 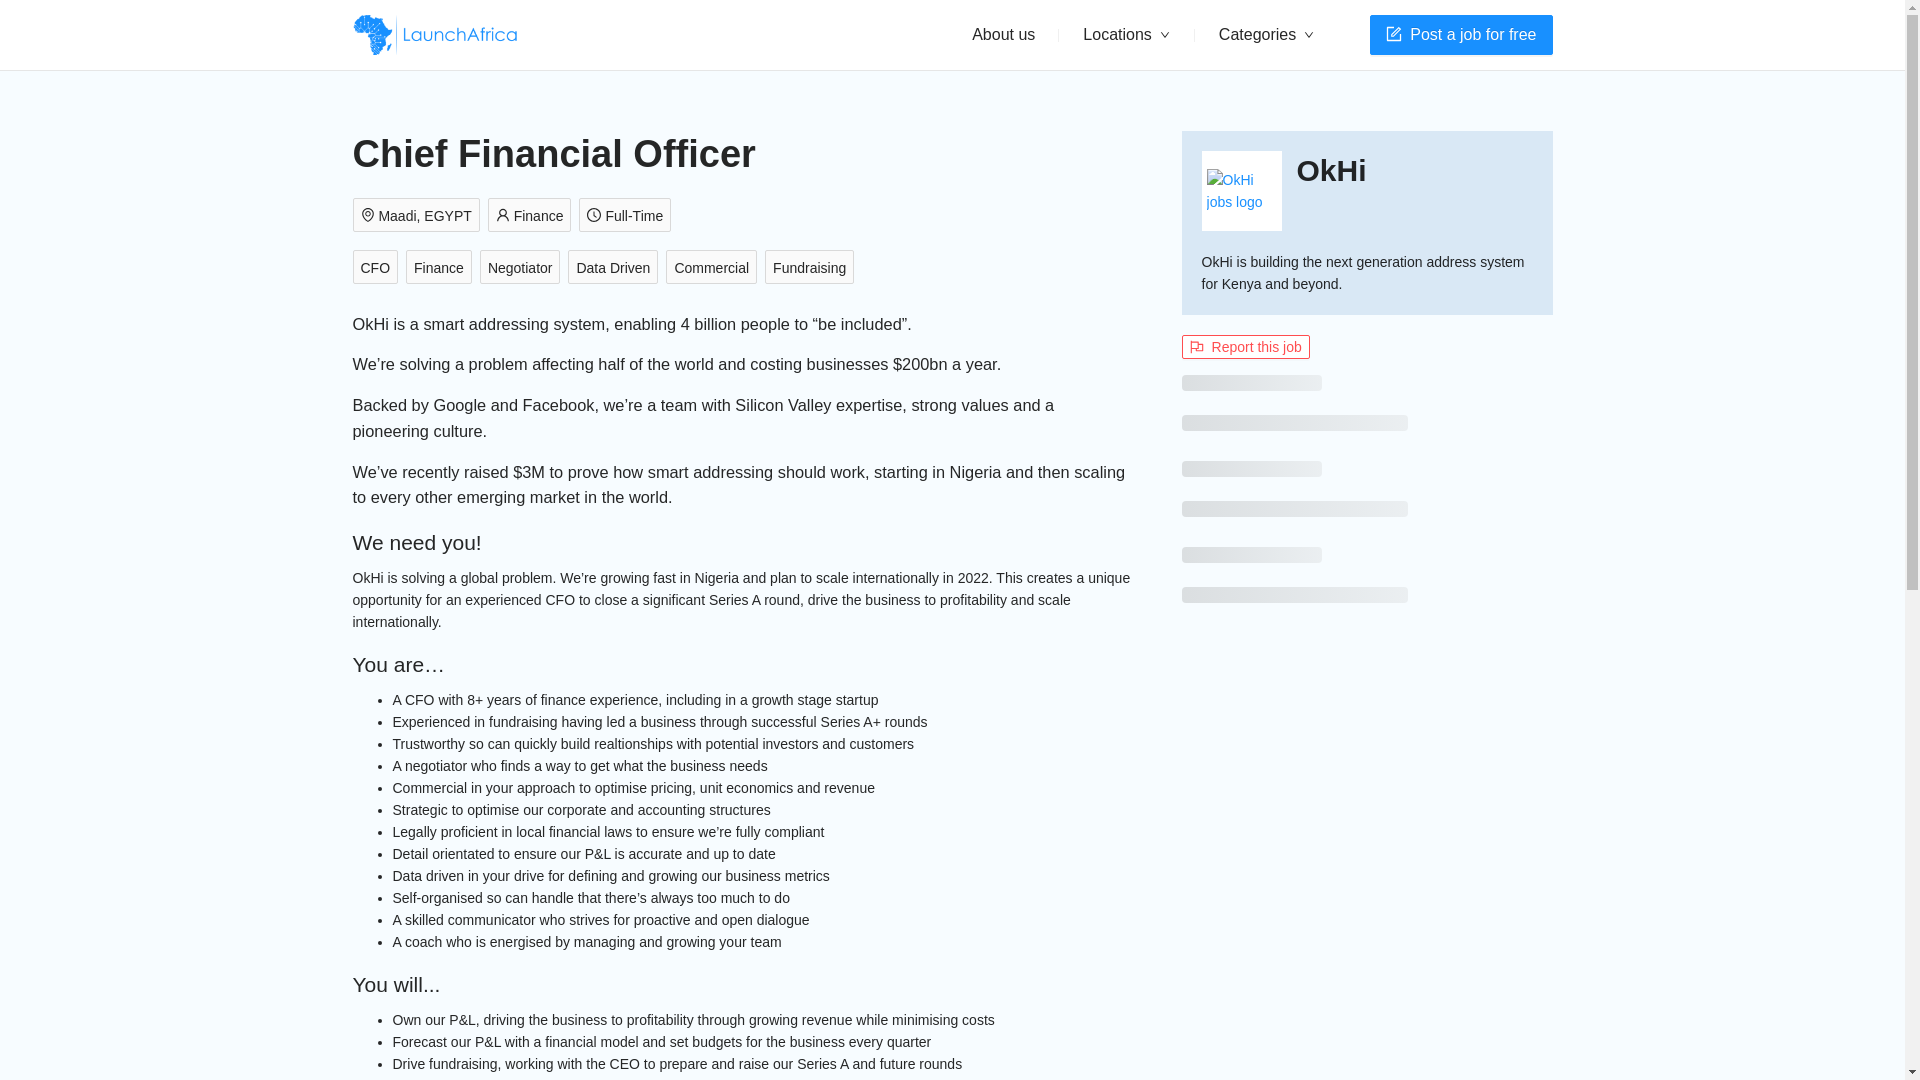 What do you see at coordinates (1246, 346) in the screenshot?
I see `Report this job` at bounding box center [1246, 346].